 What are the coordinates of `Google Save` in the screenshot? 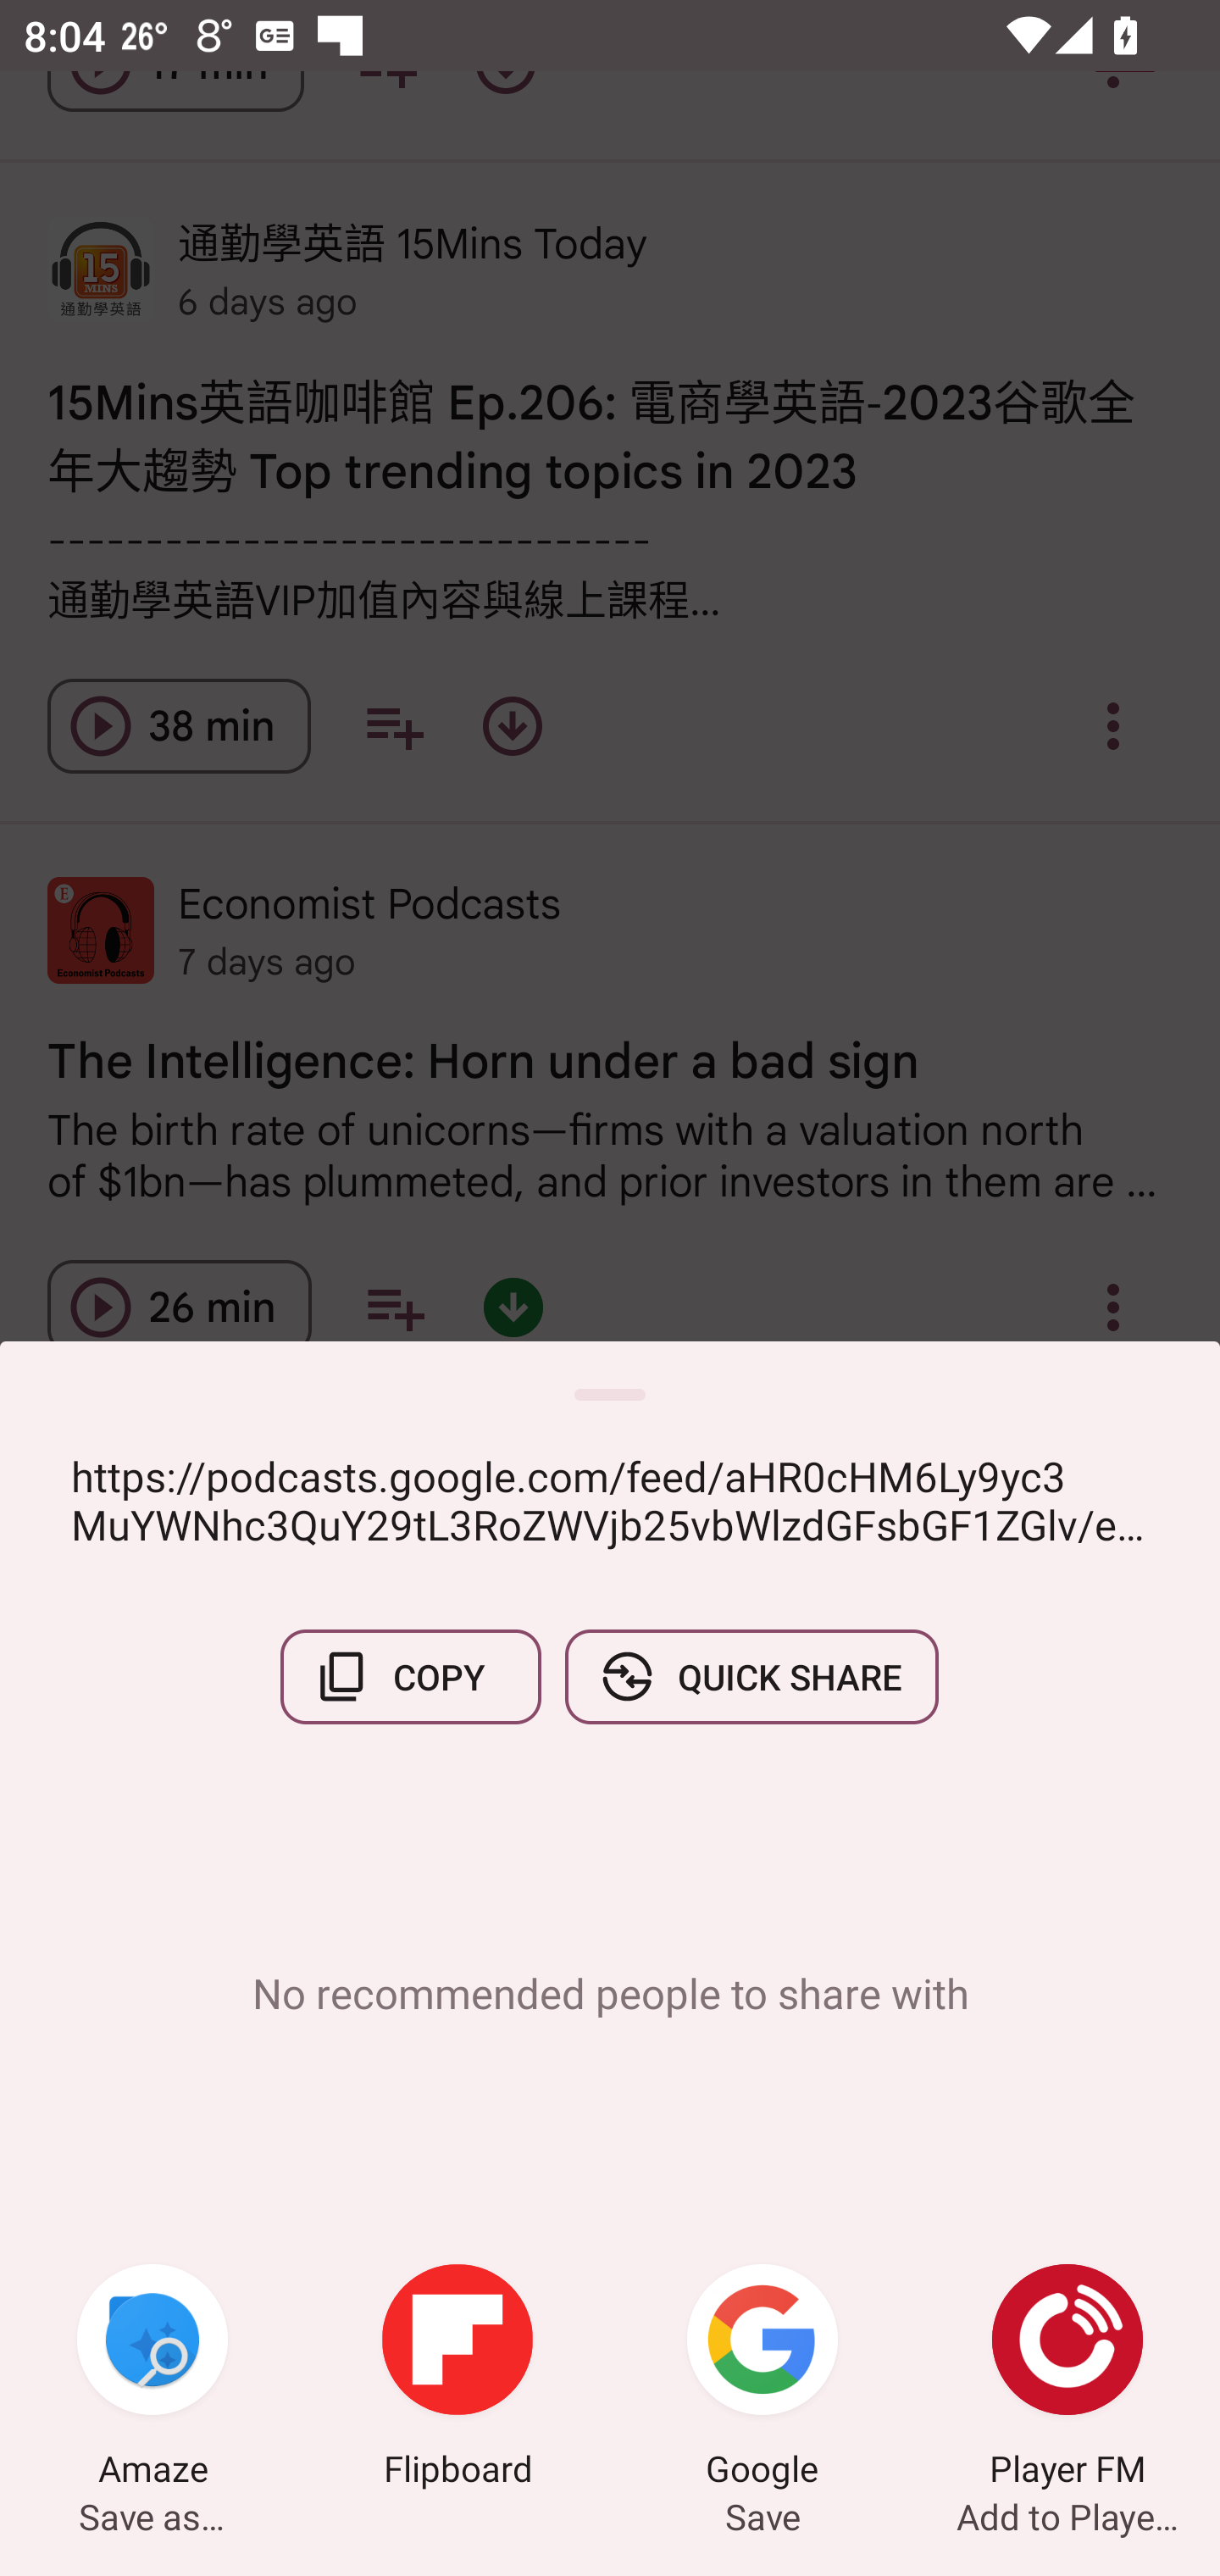 It's located at (762, 2379).